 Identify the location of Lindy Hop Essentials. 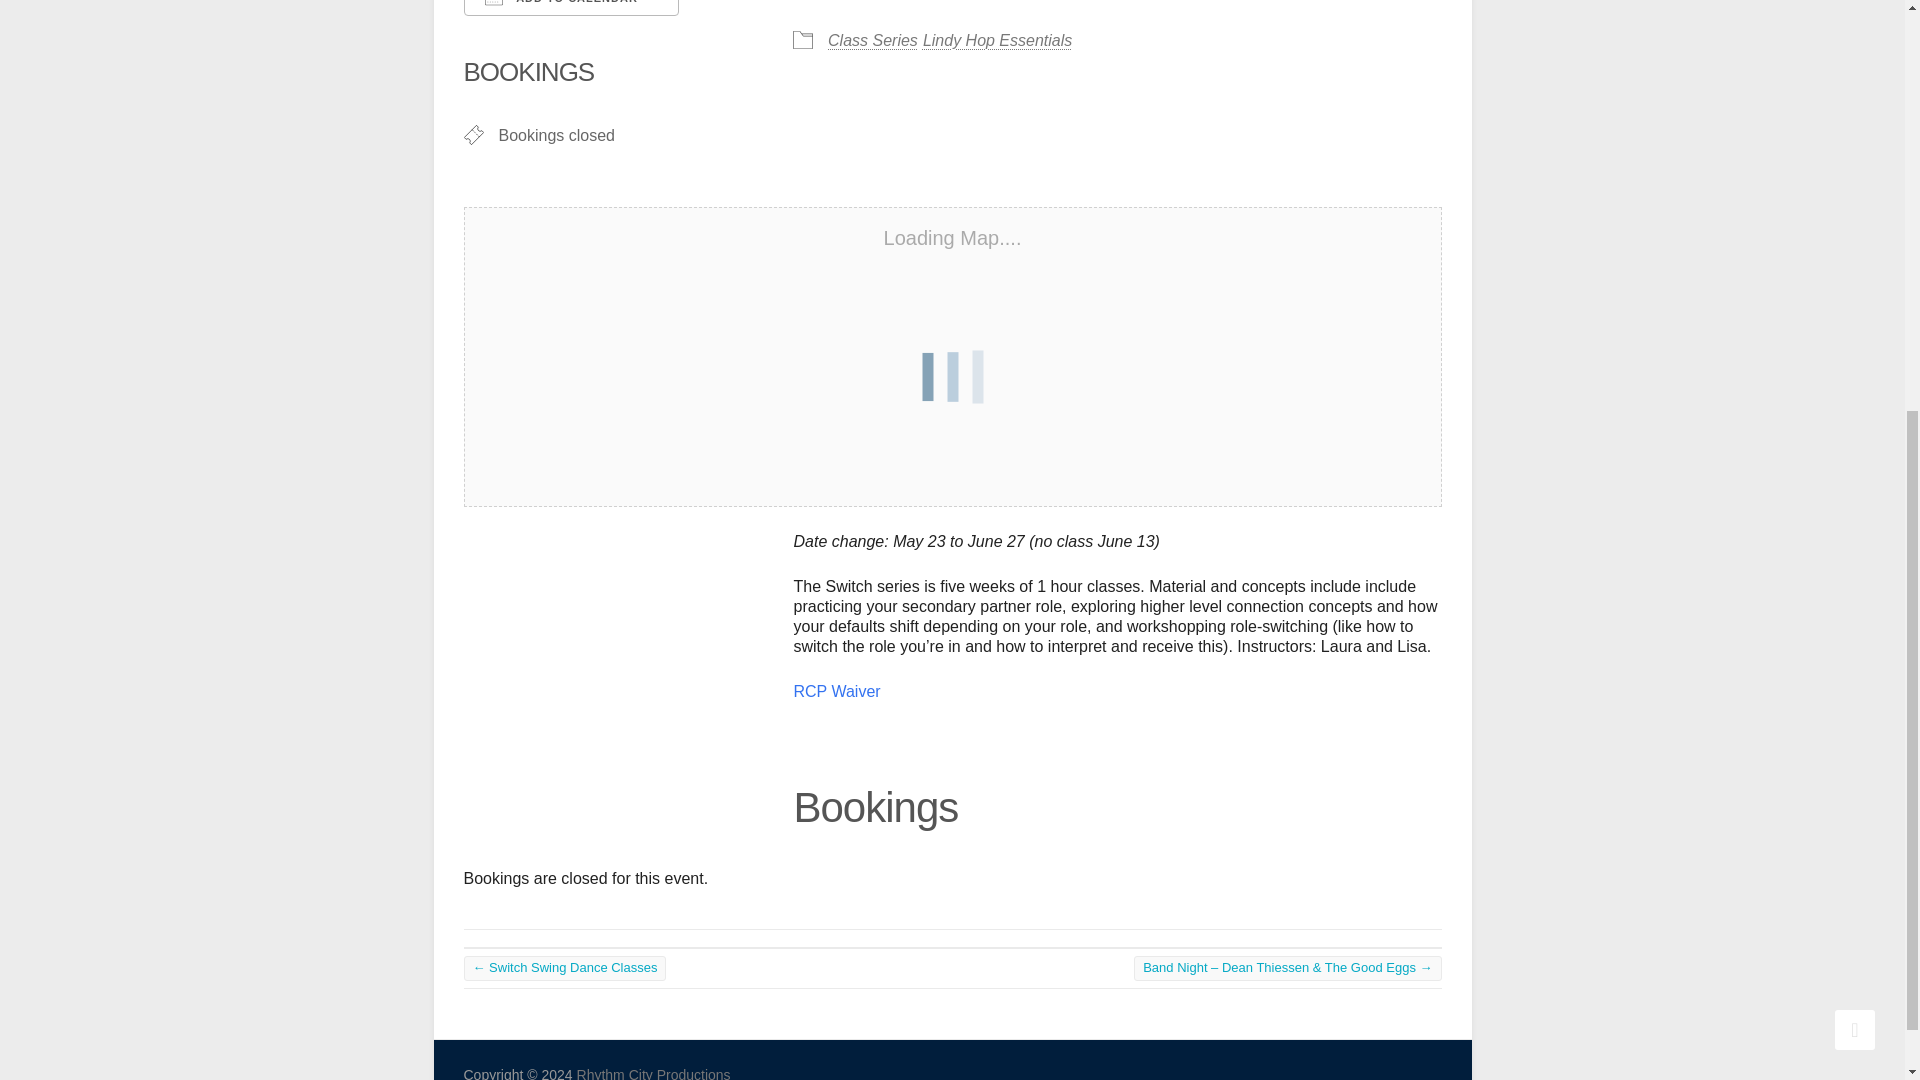
(997, 40).